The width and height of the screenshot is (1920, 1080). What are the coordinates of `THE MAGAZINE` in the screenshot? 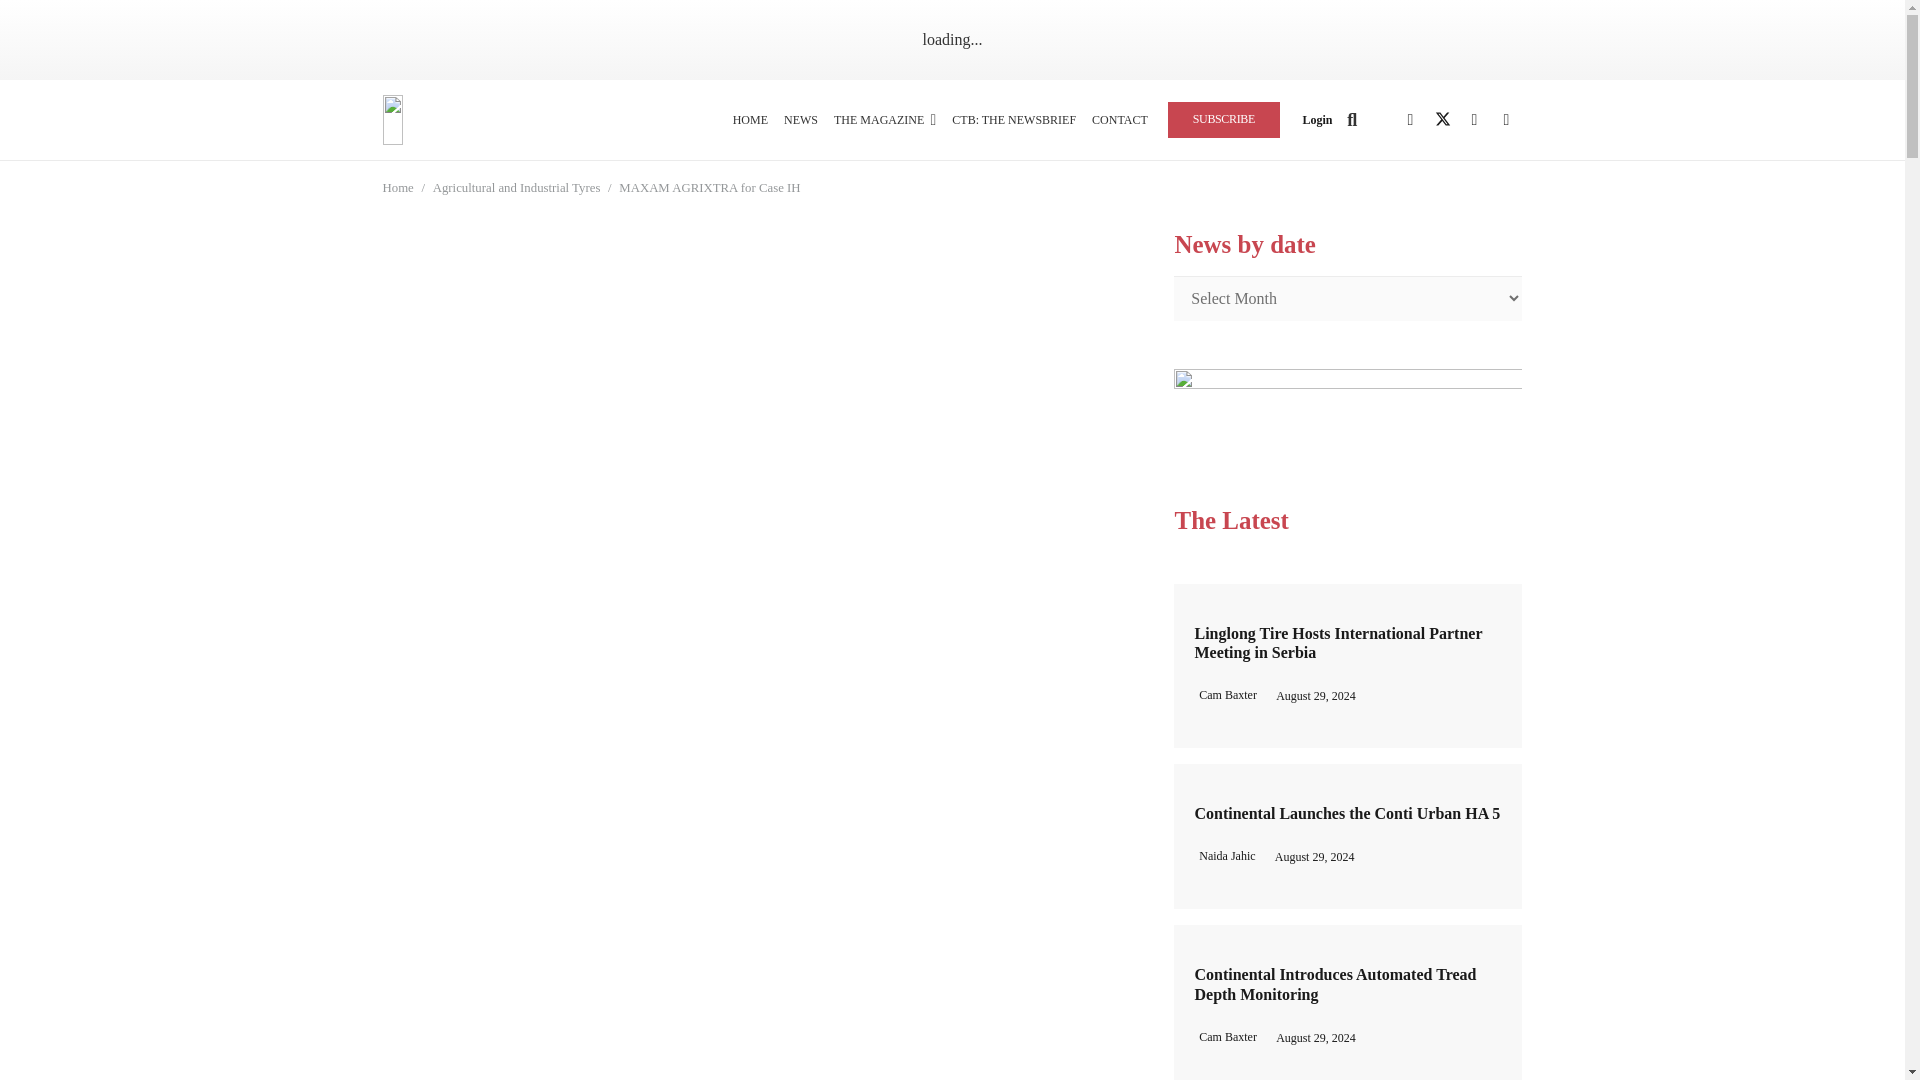 It's located at (884, 119).